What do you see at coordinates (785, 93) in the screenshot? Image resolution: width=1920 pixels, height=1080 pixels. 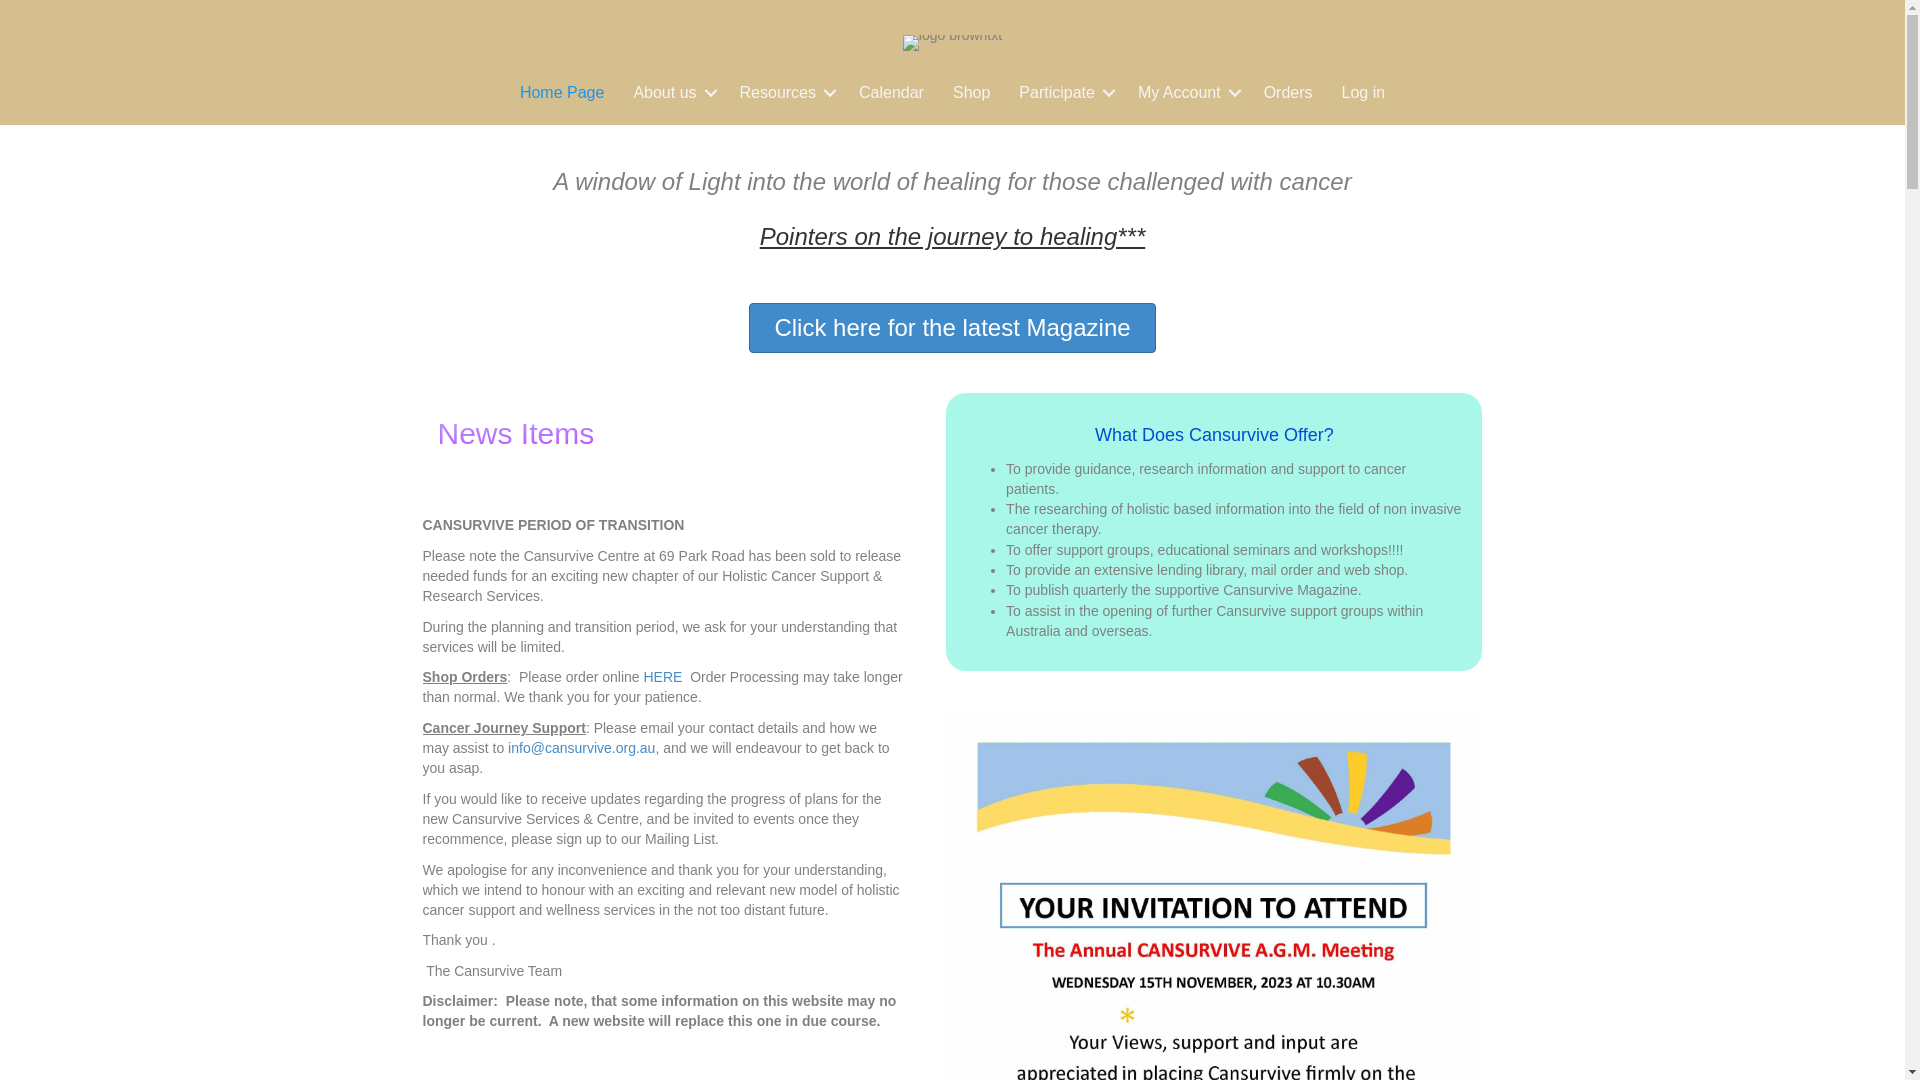 I see `Resources` at bounding box center [785, 93].